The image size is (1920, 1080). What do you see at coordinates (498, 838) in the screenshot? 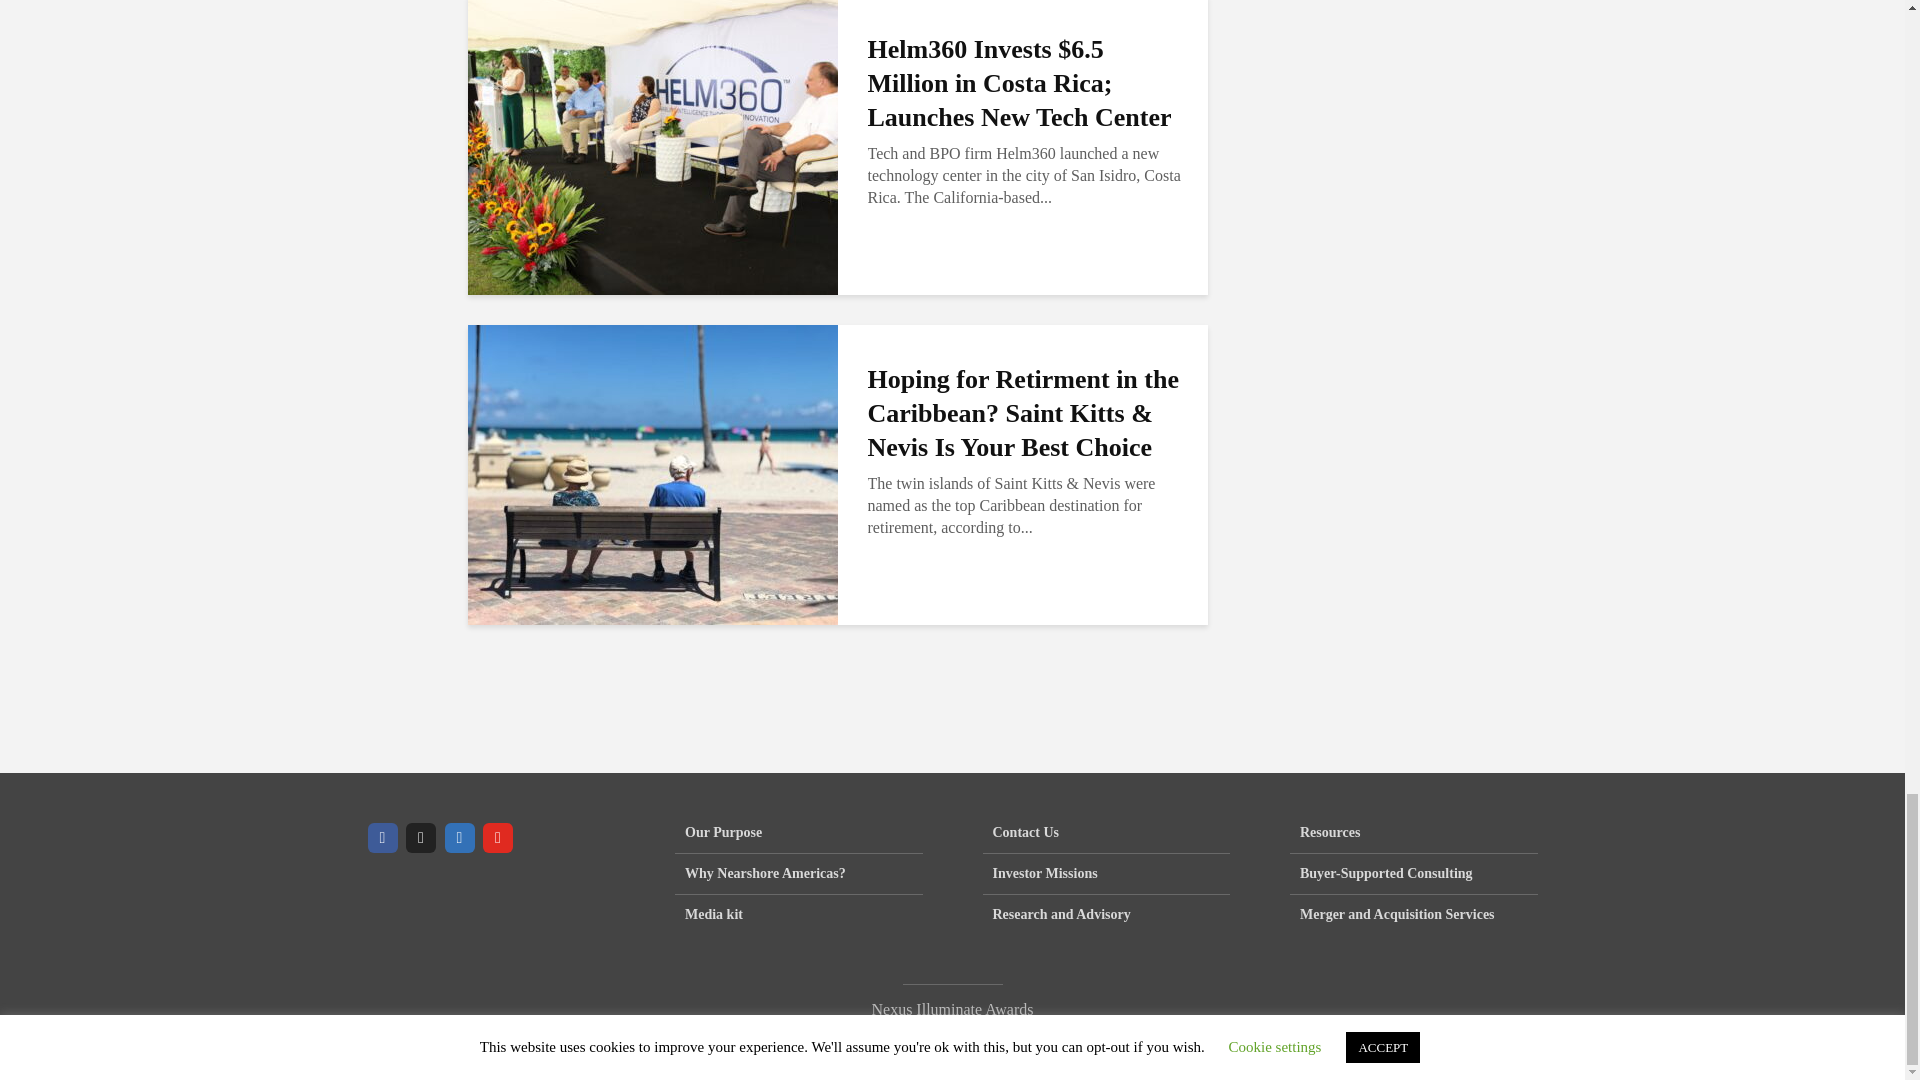
I see `YouTube` at bounding box center [498, 838].